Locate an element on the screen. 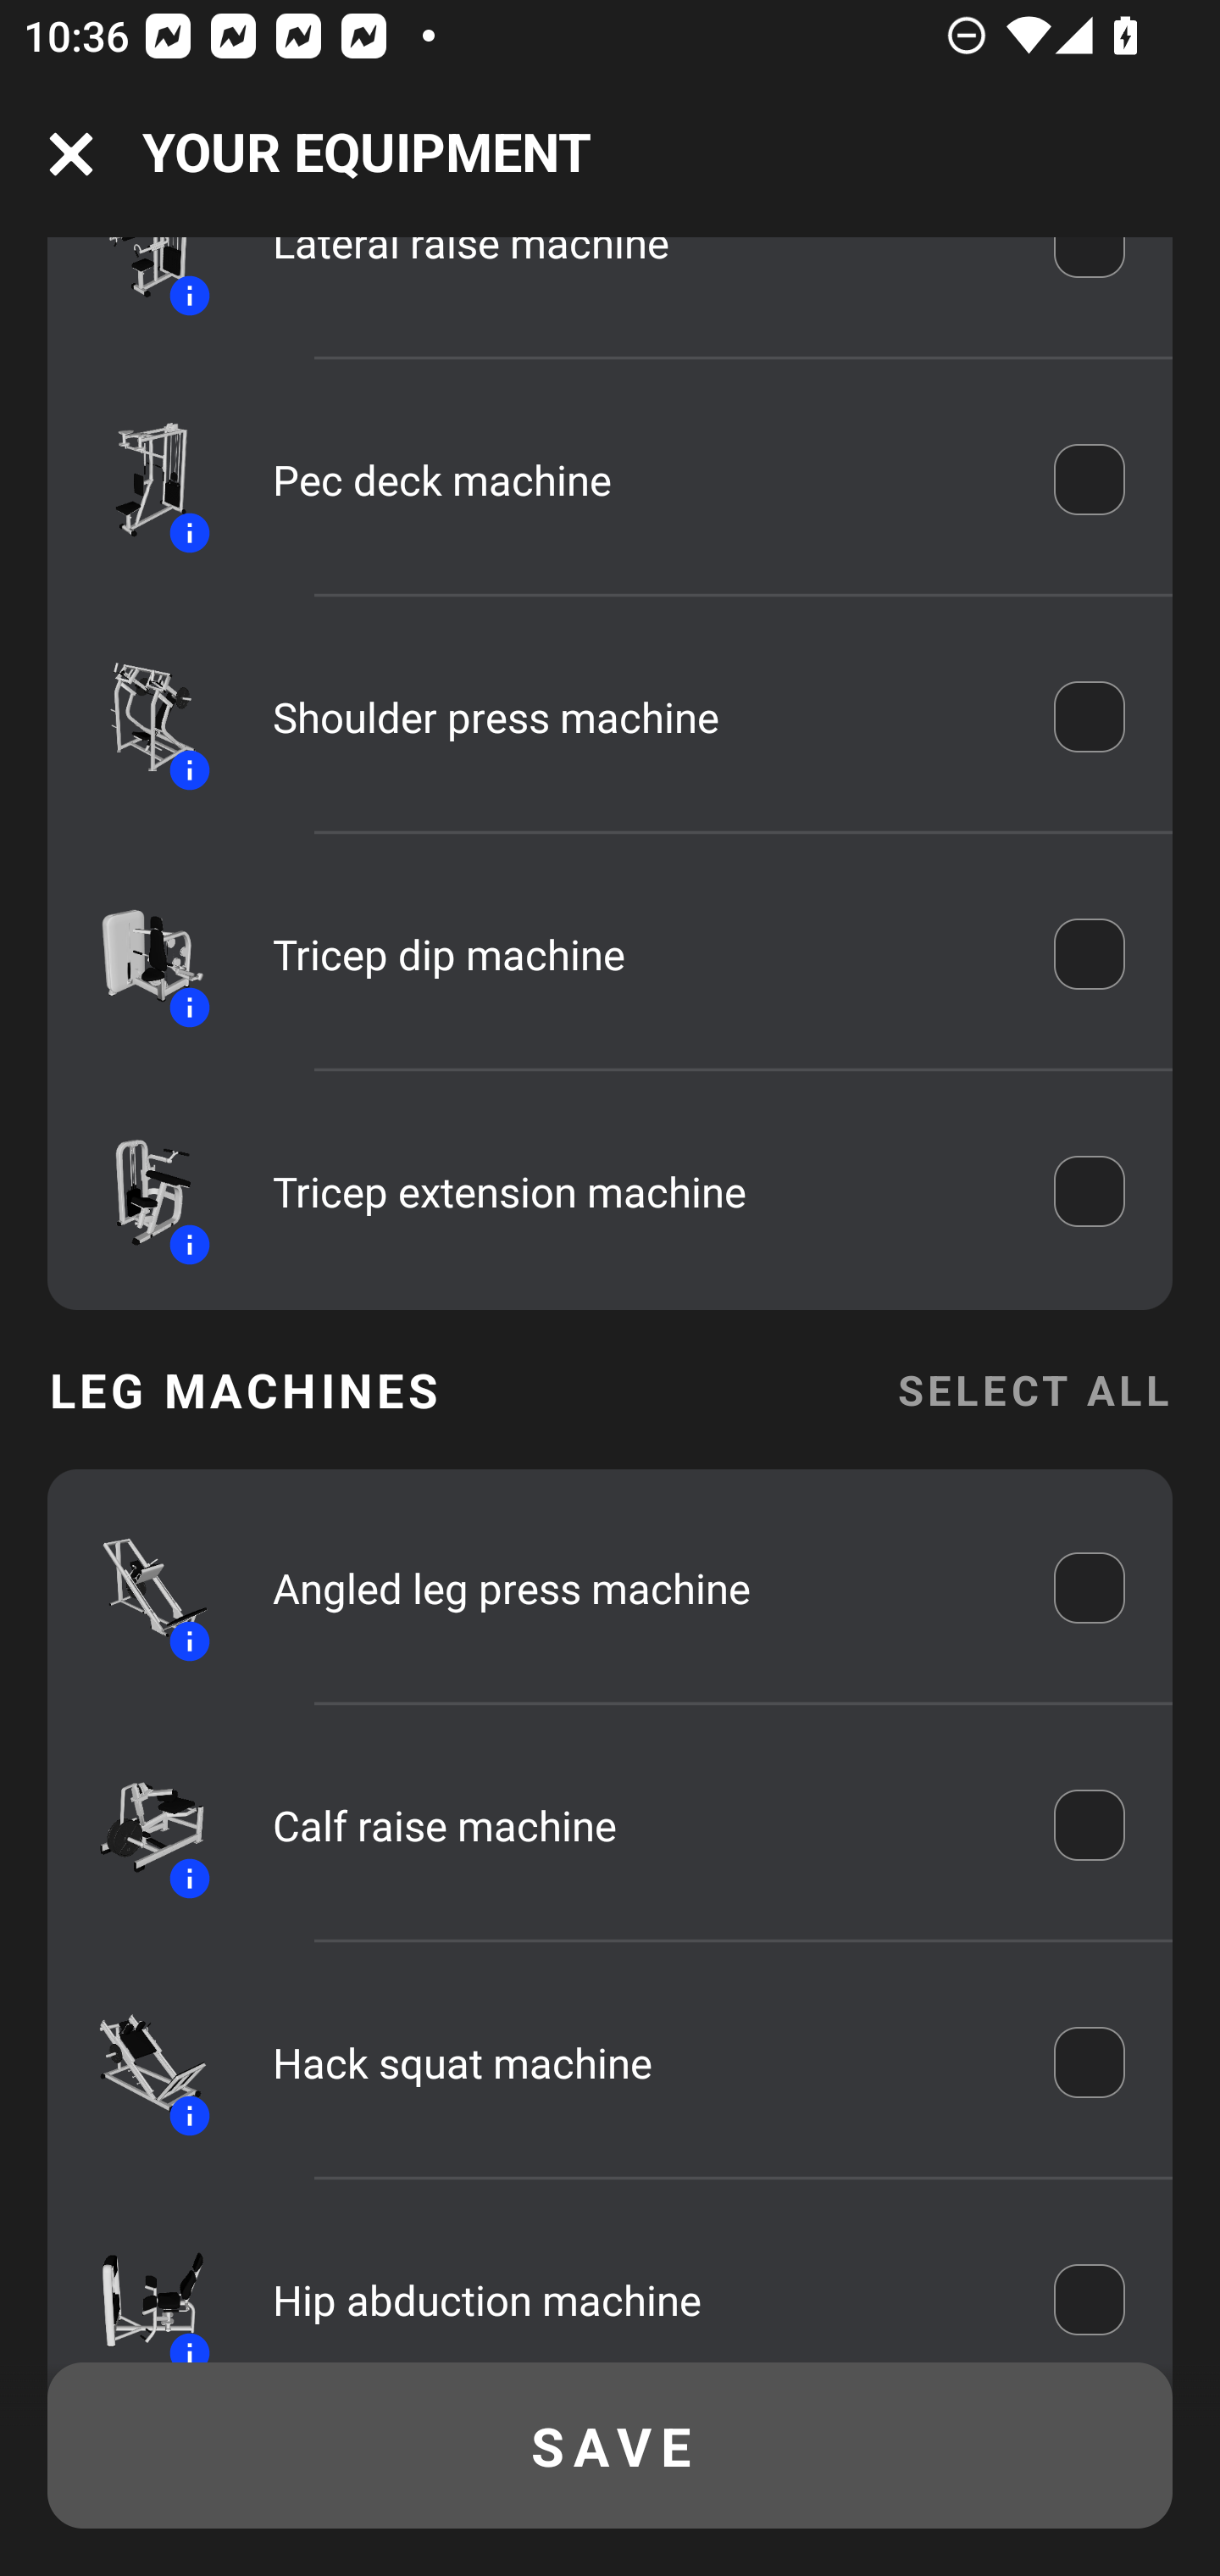 This screenshot has width=1220, height=2576. Tricep extension machine is located at coordinates (640, 1191).